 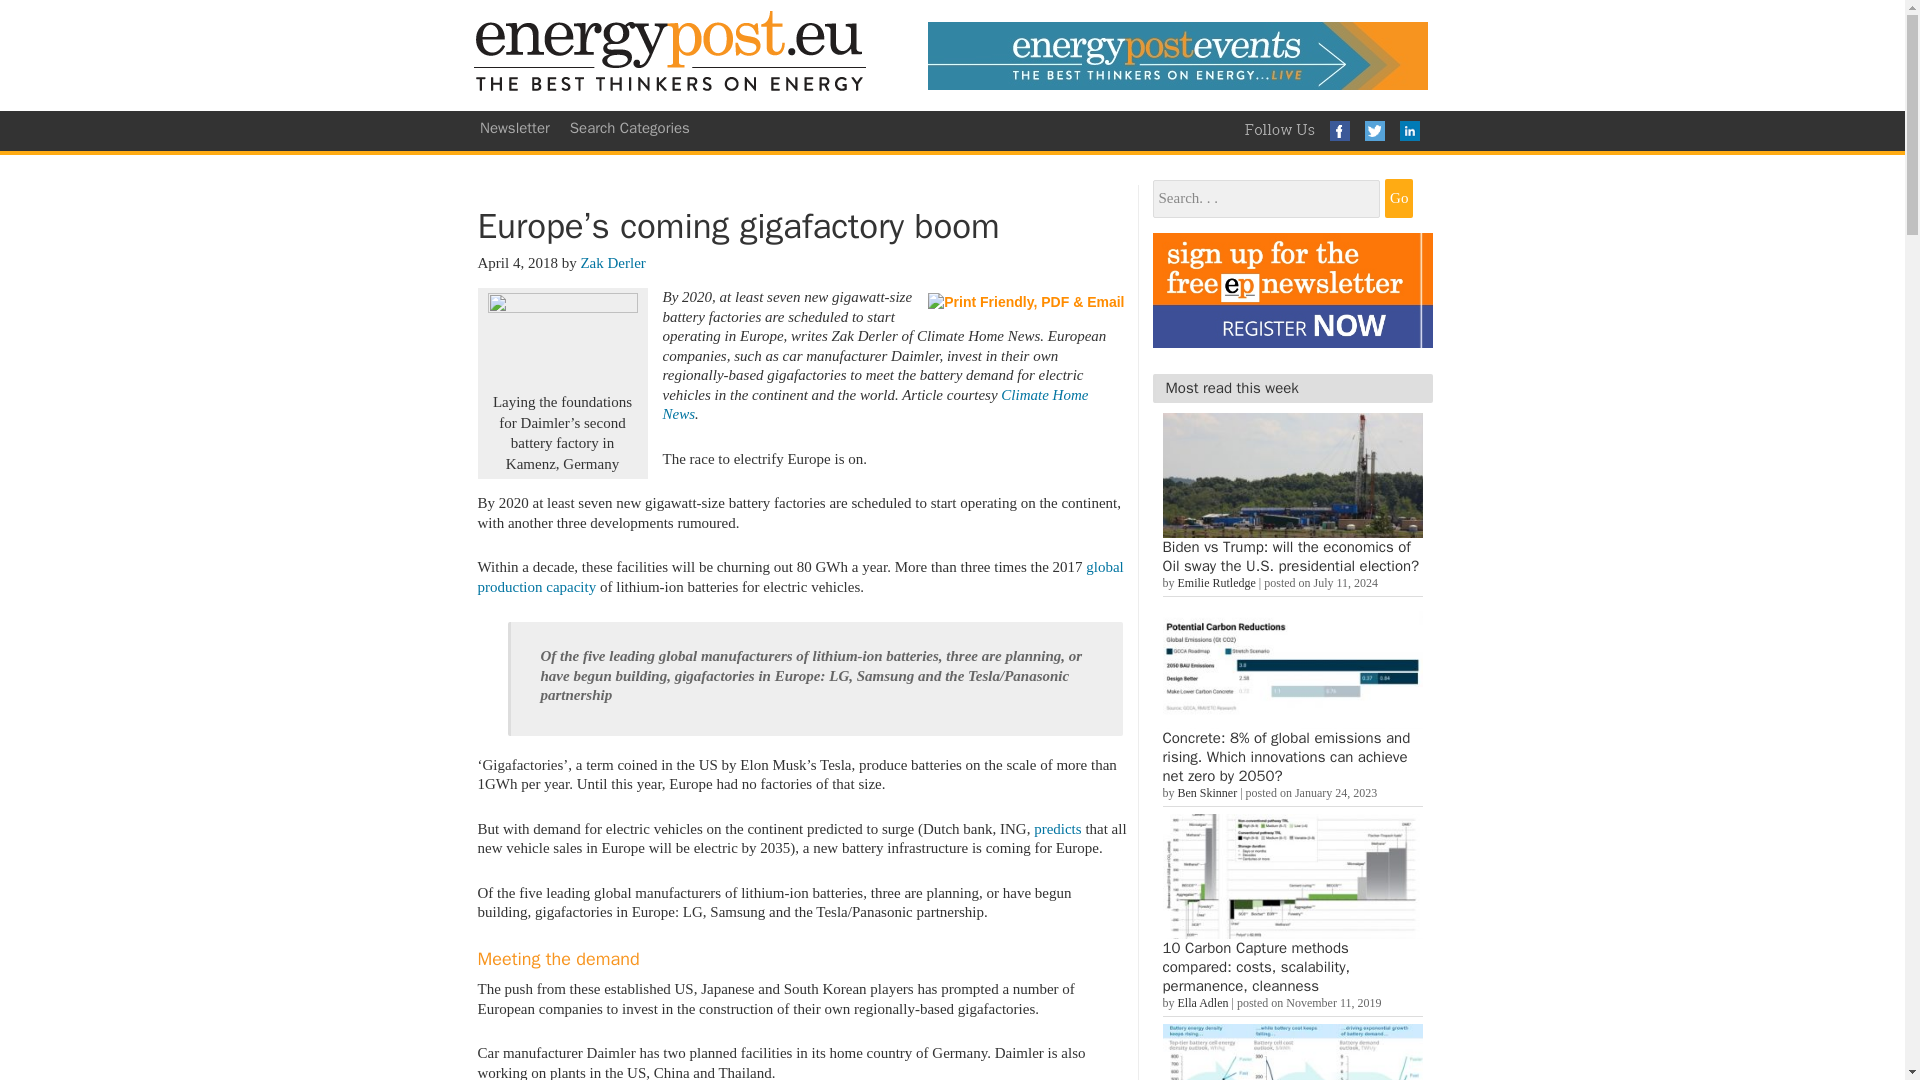 I want to click on Energy Post, so click(x=670, y=55).